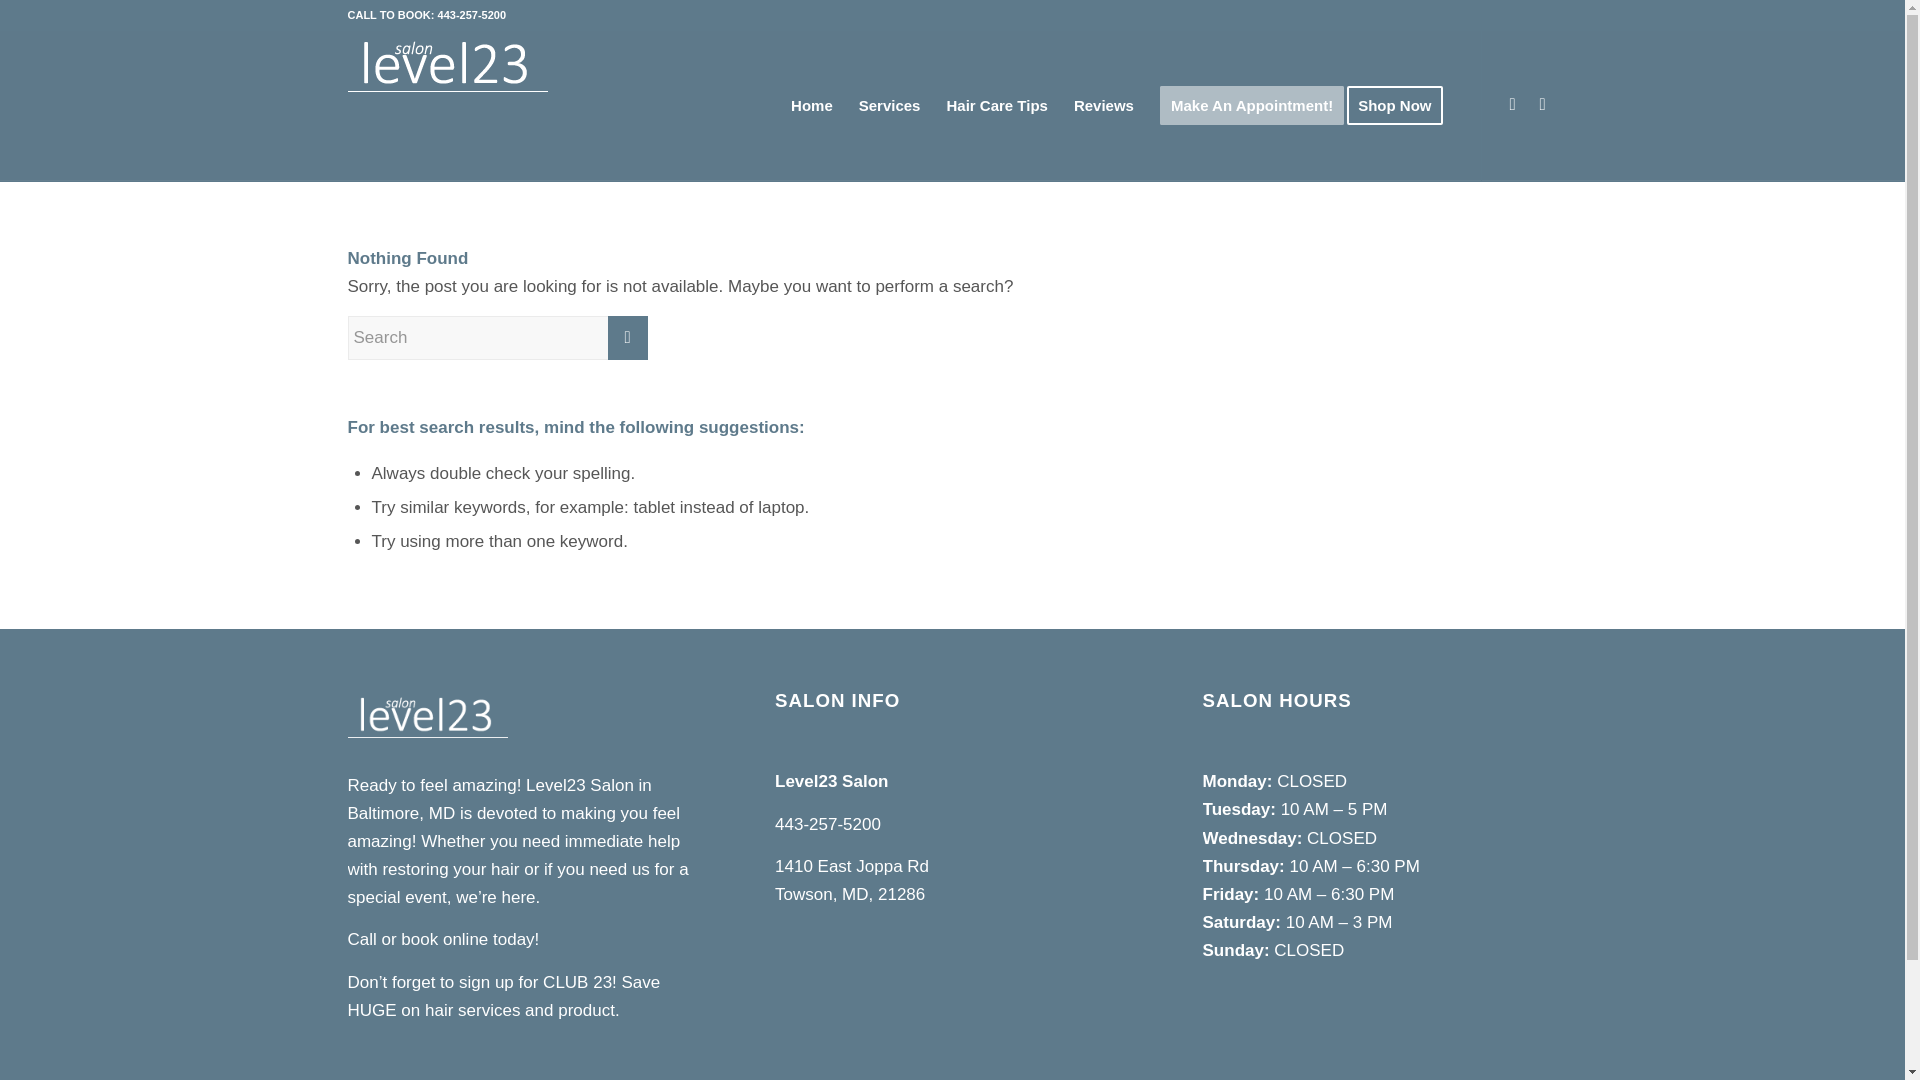 The image size is (1920, 1080). I want to click on logo, so click(447, 71).